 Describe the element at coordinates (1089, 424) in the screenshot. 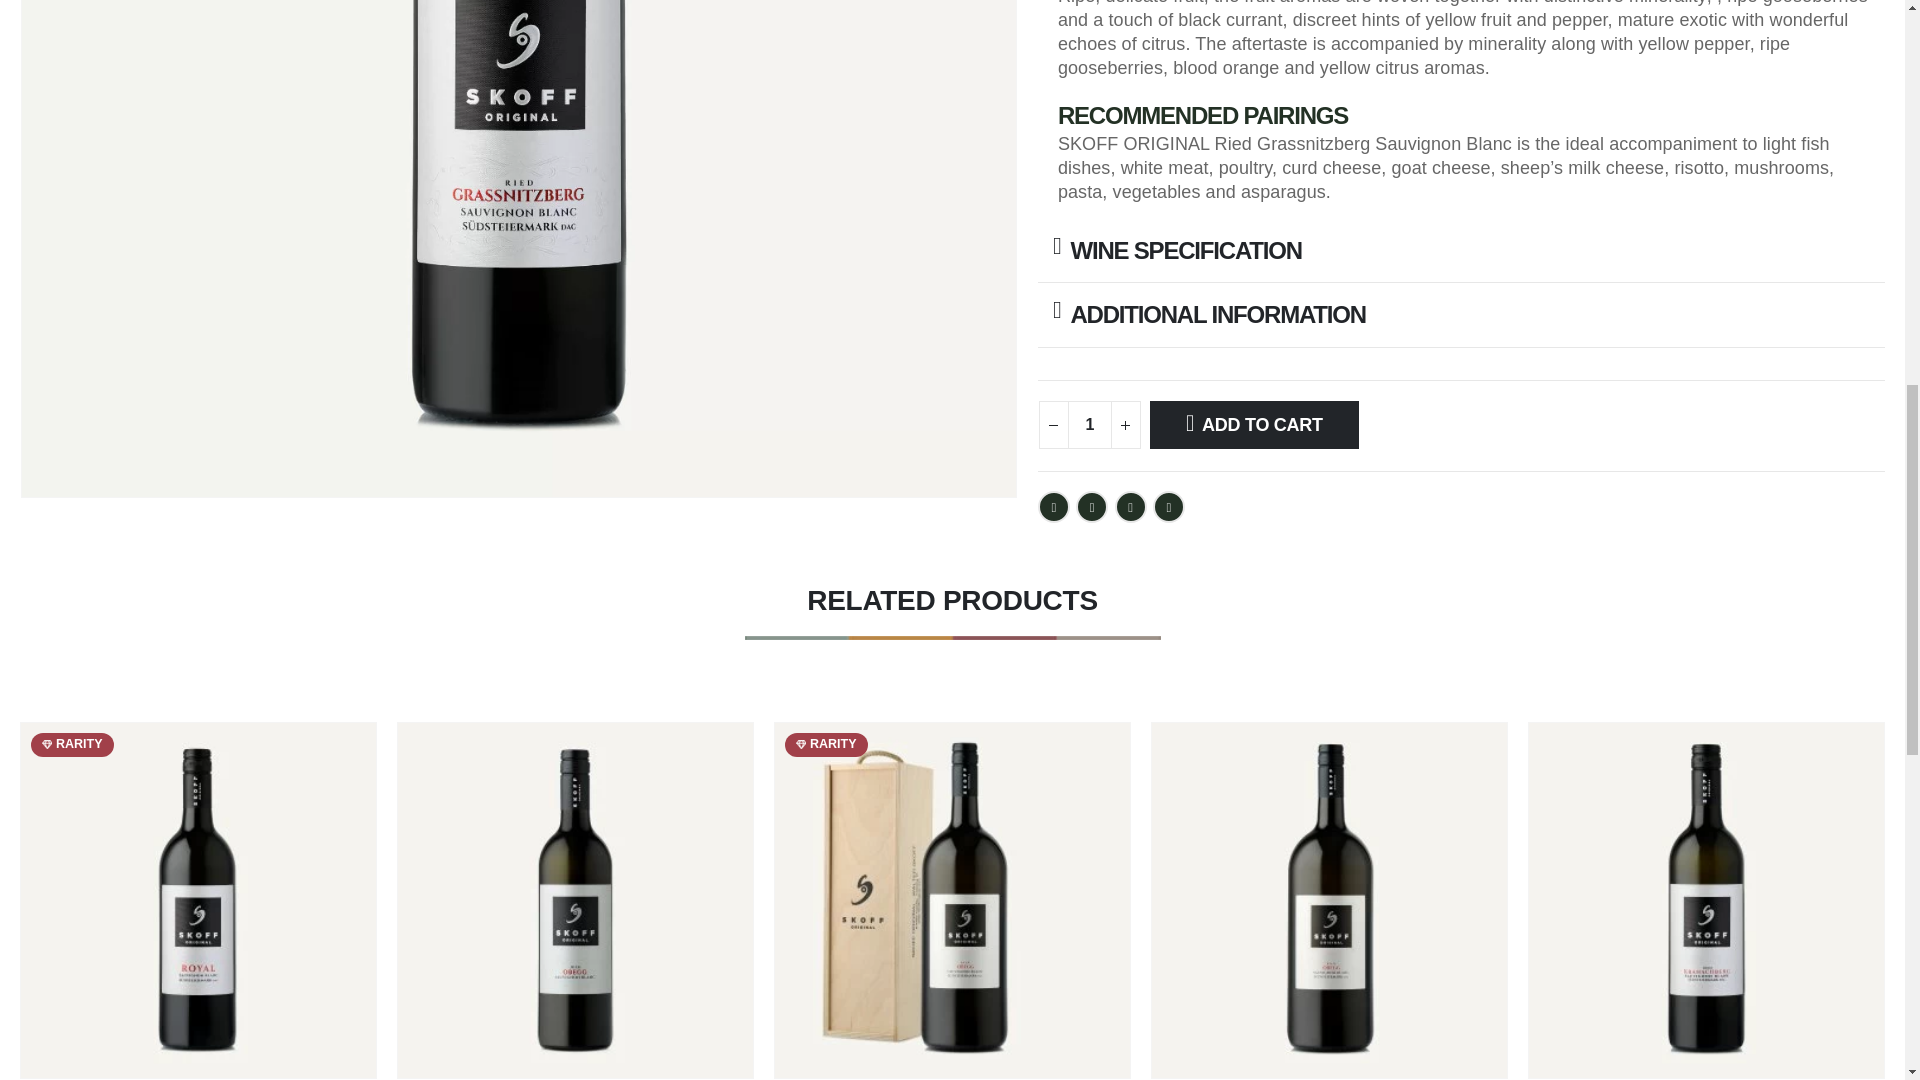

I see `1` at that location.